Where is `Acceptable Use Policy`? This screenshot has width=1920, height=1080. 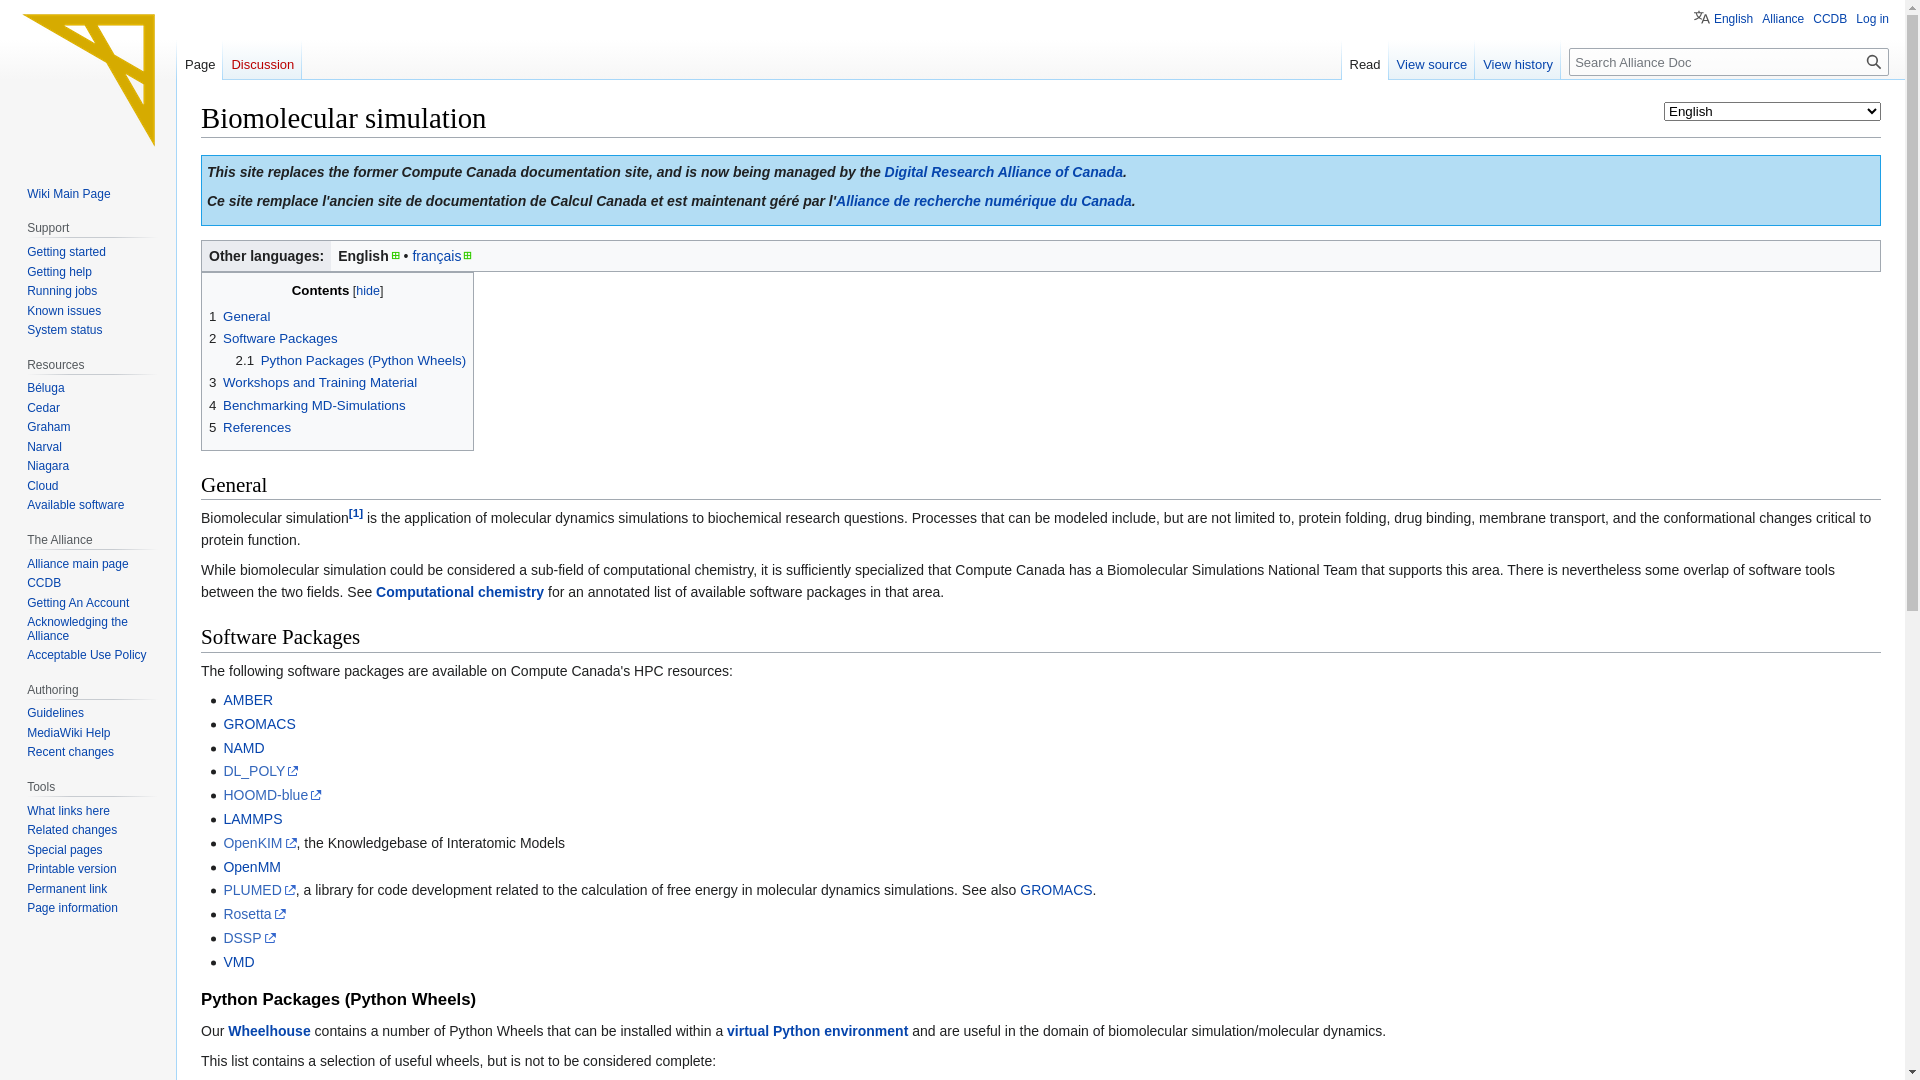
Acceptable Use Policy is located at coordinates (86, 655).